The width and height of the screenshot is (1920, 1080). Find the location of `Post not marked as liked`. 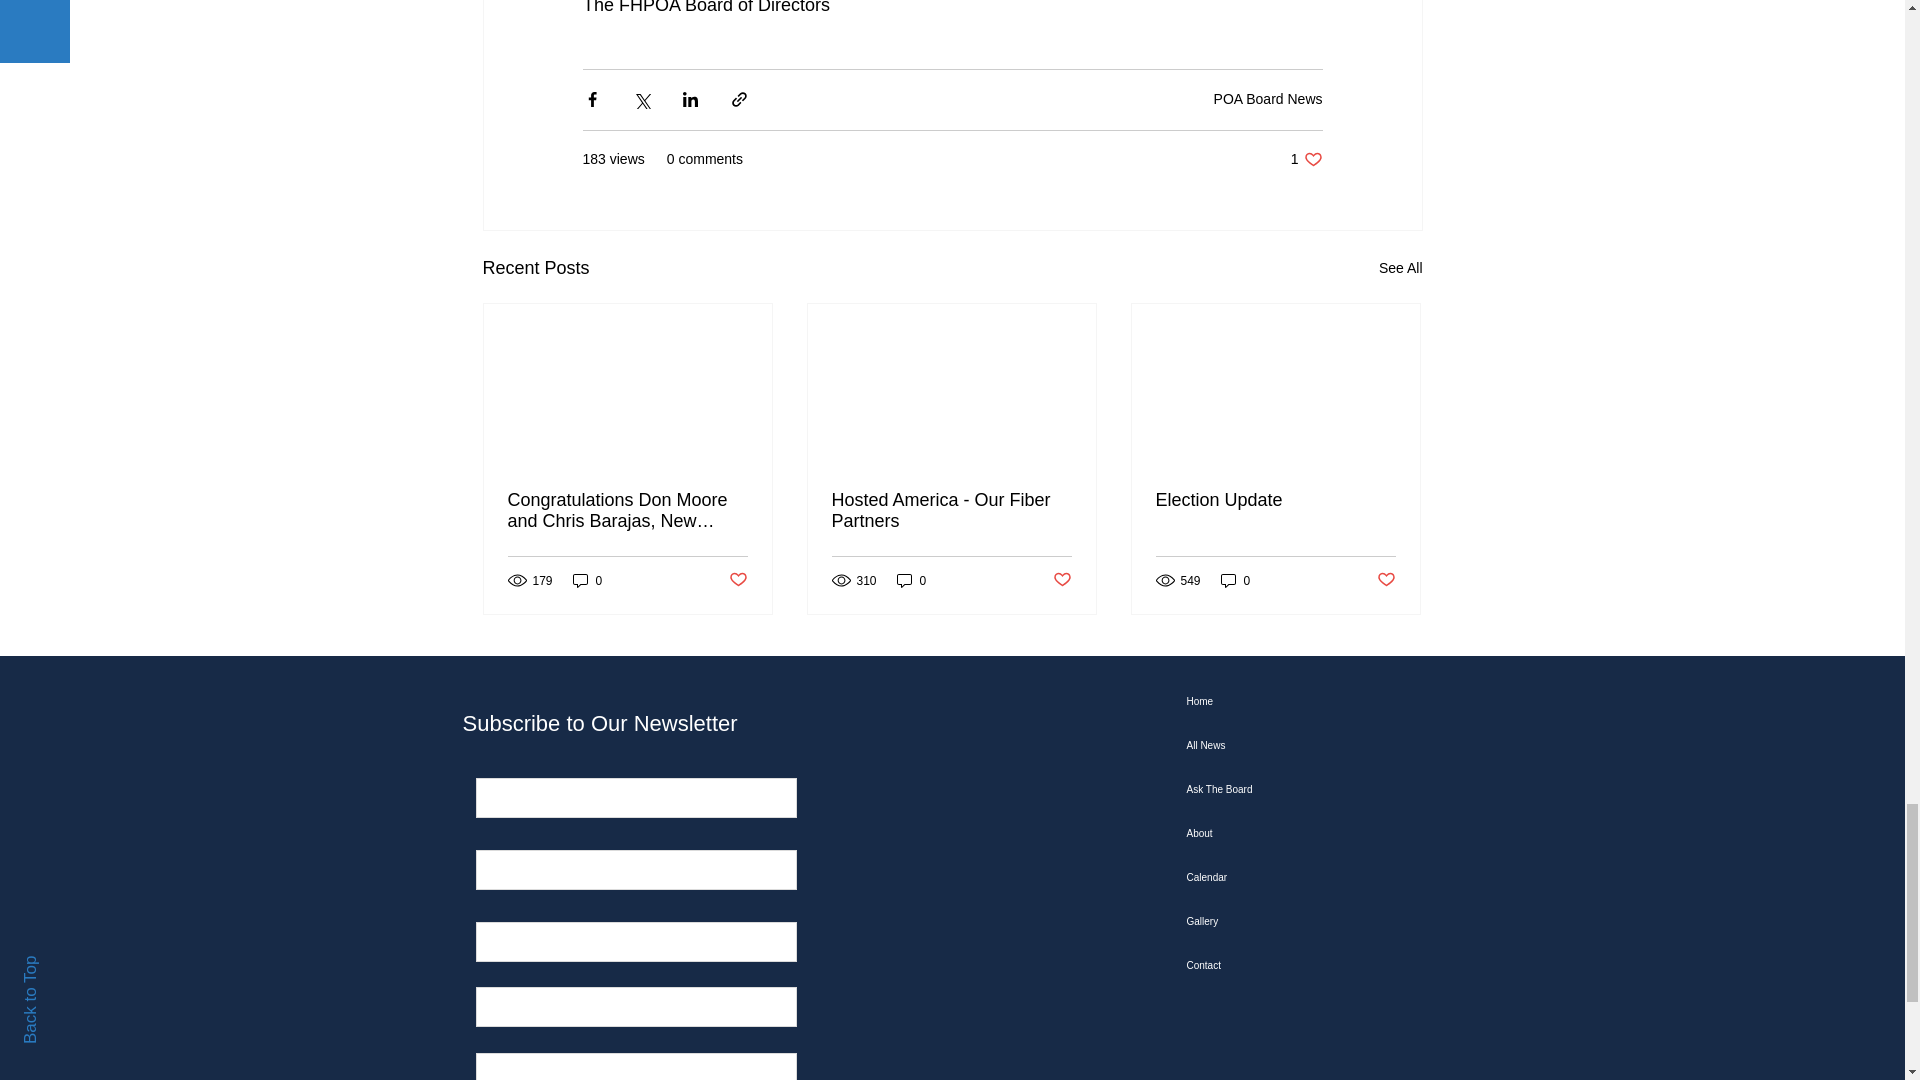

Post not marked as liked is located at coordinates (587, 580).